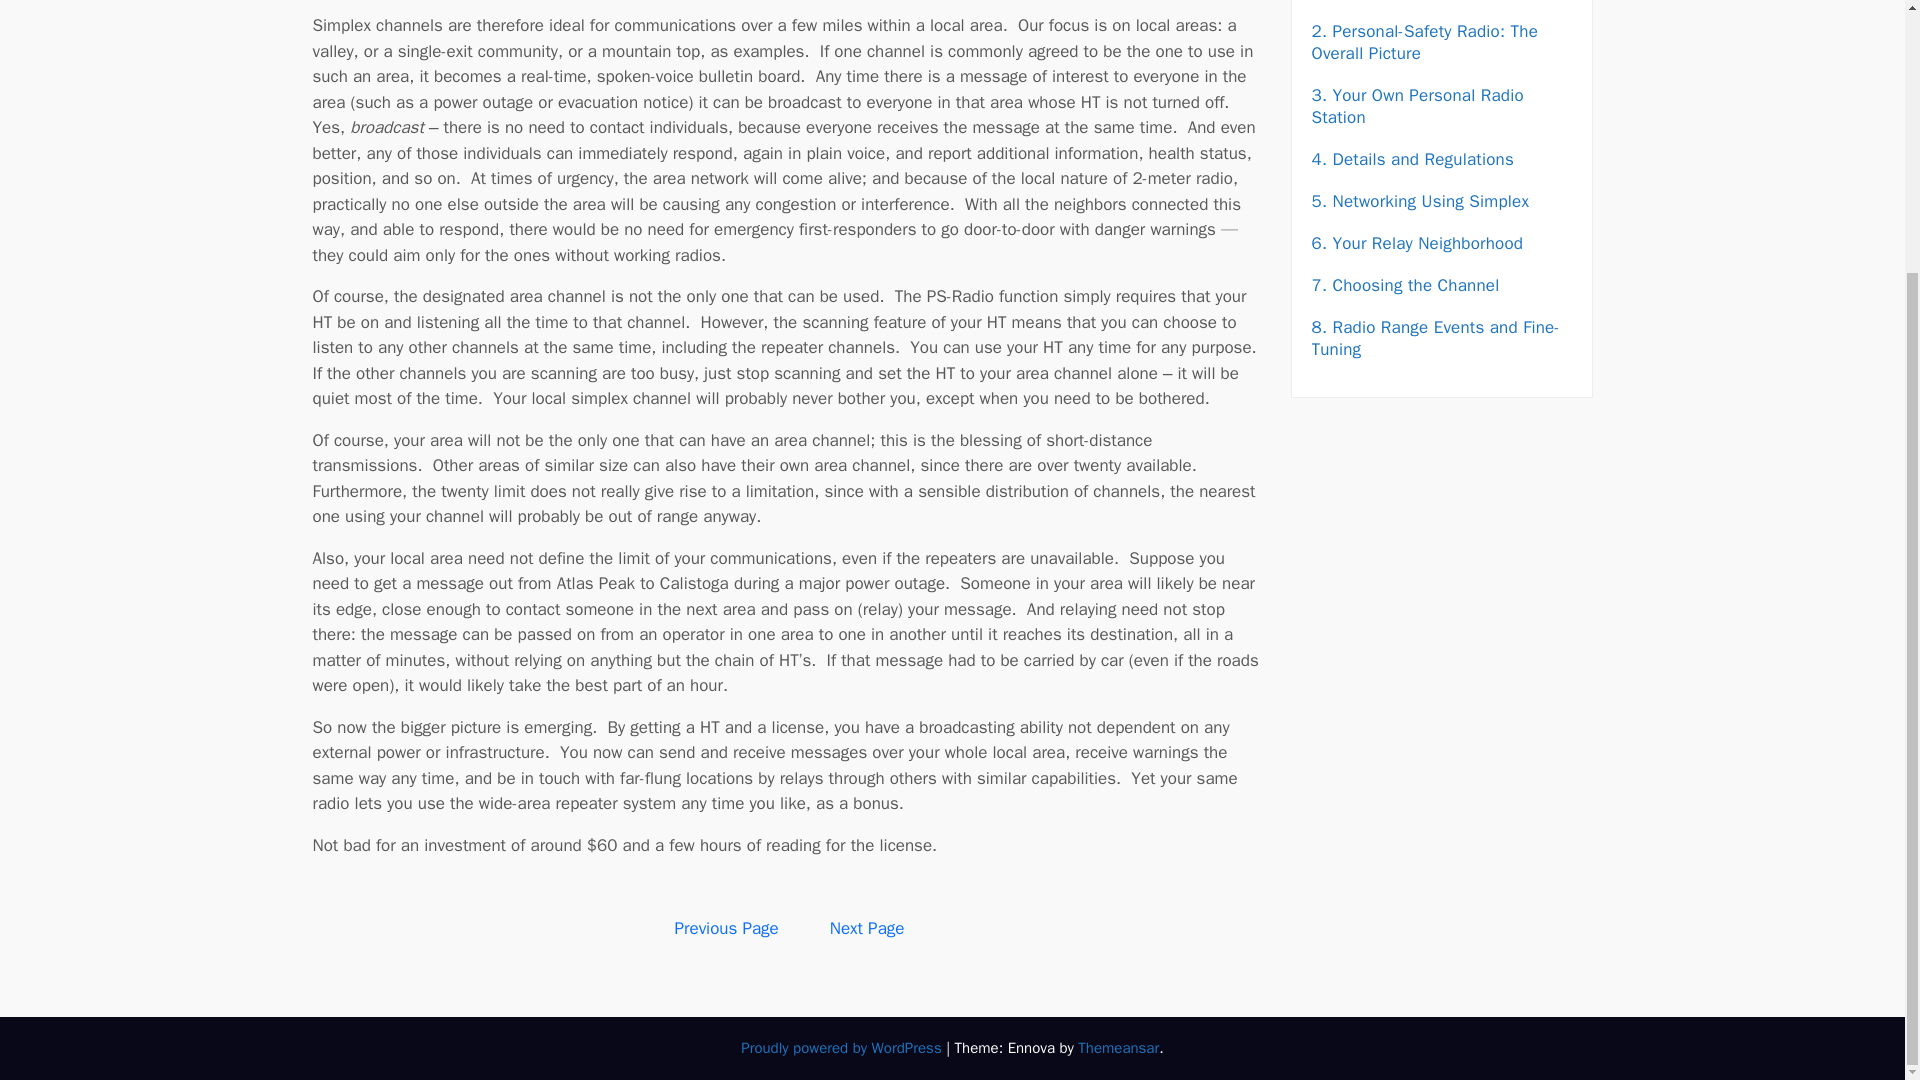 The image size is (1920, 1080). I want to click on Themeansar, so click(1118, 1048).